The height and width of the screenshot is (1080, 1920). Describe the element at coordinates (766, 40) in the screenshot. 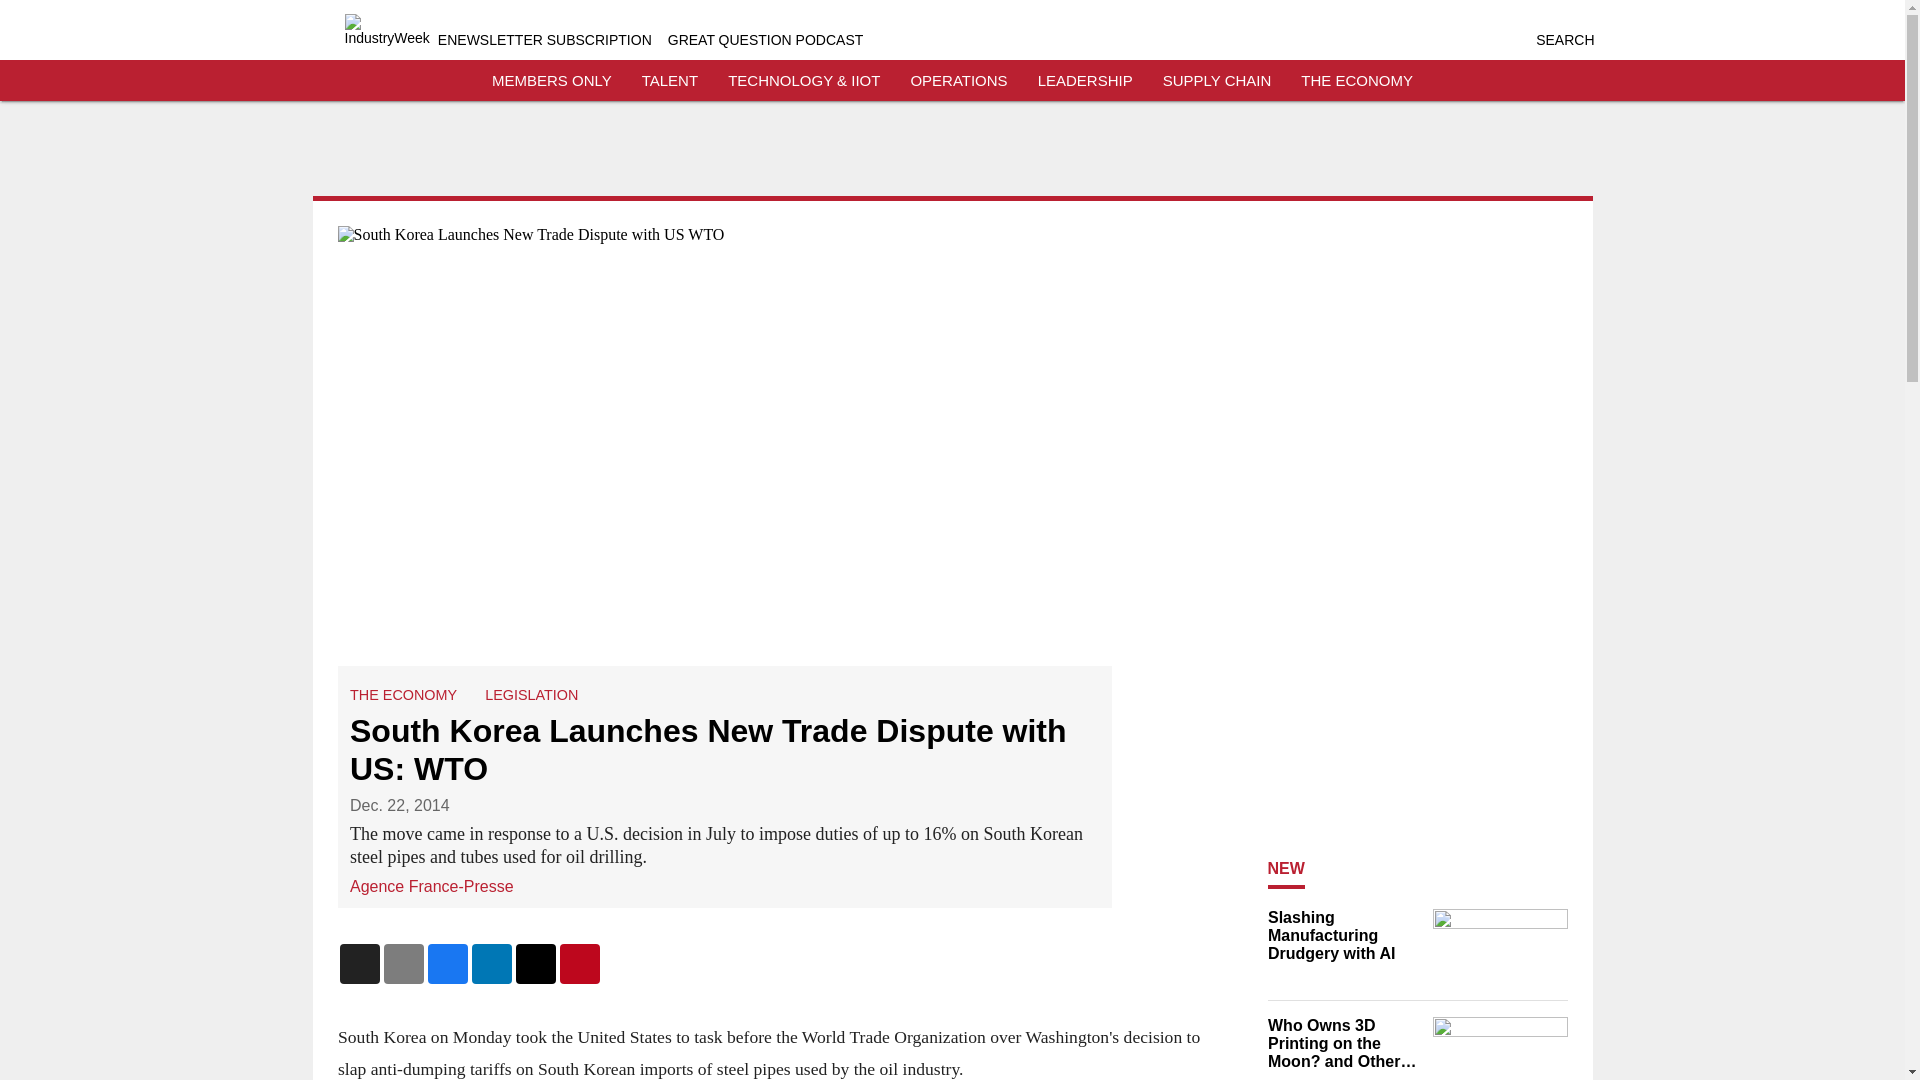

I see `GREAT QUESTION PODCAST` at that location.